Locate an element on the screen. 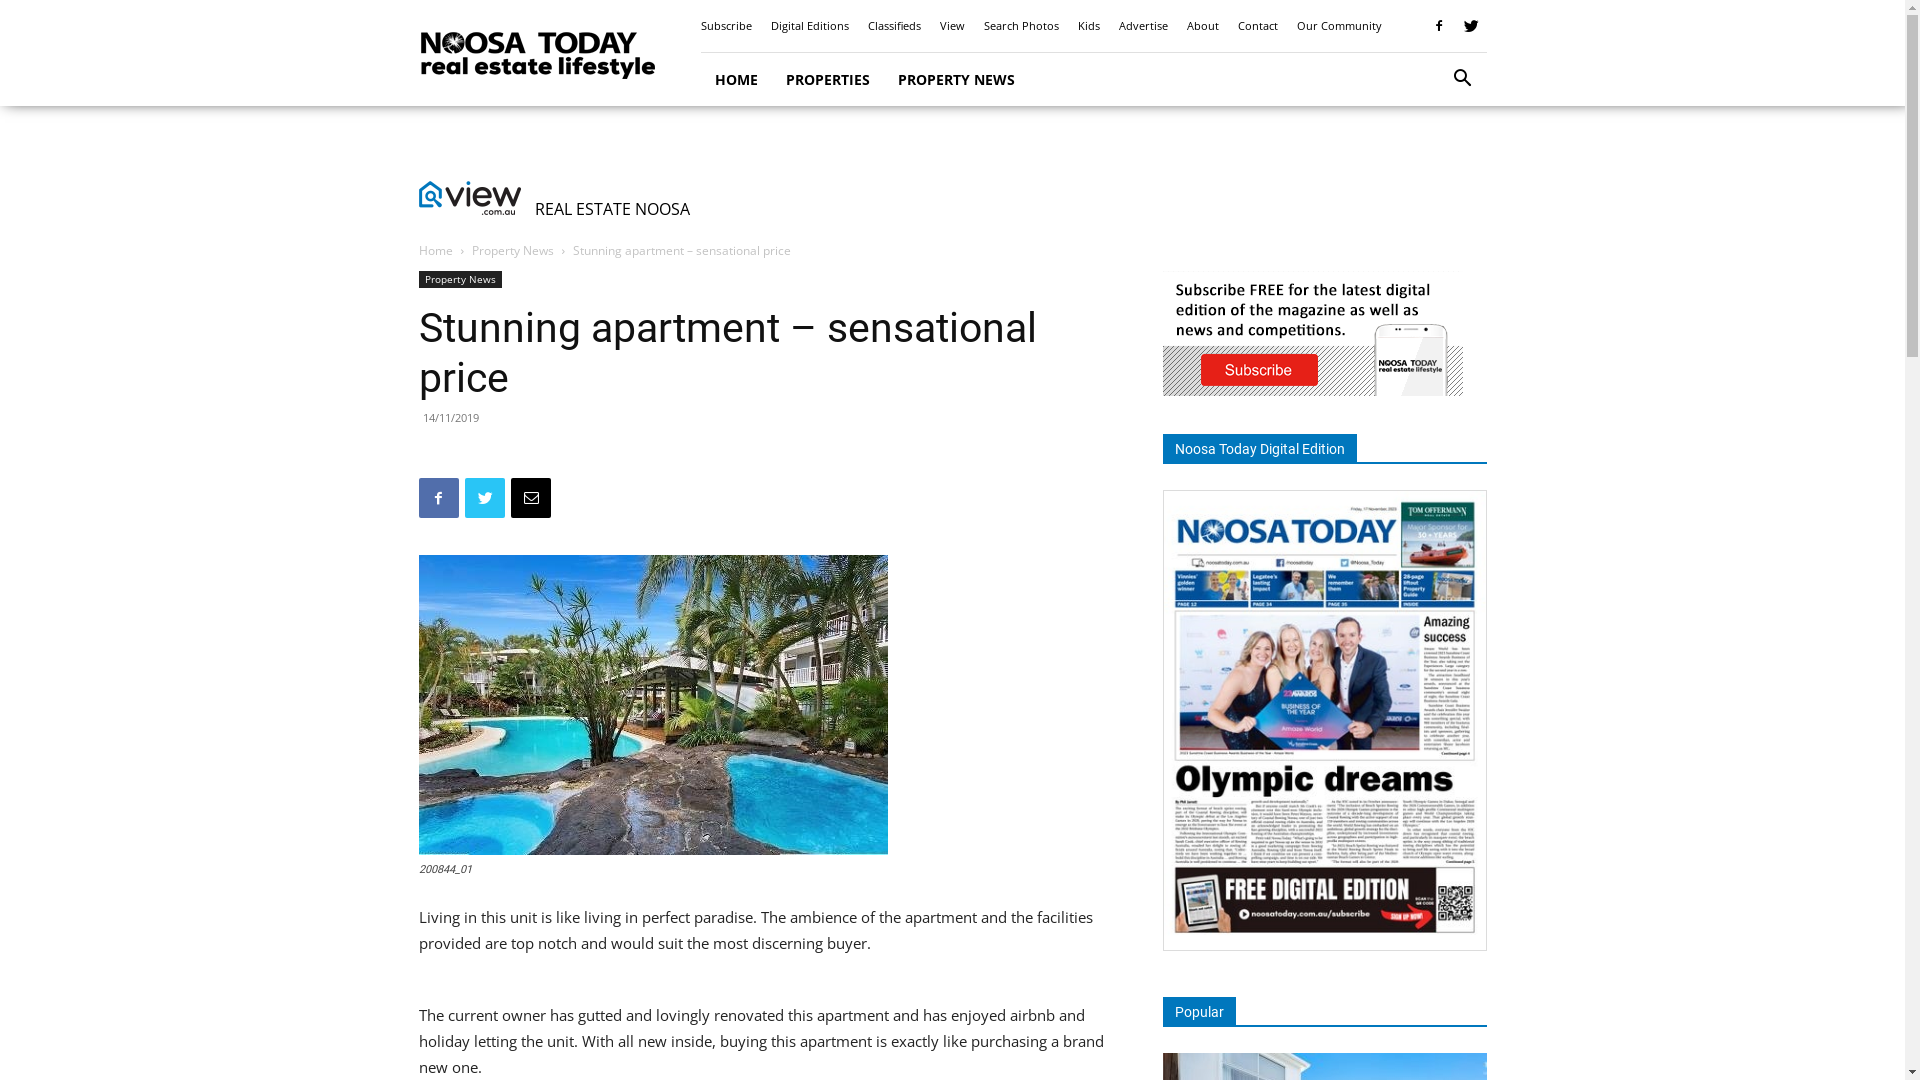 The width and height of the screenshot is (1920, 1080). About is located at coordinates (1202, 26).